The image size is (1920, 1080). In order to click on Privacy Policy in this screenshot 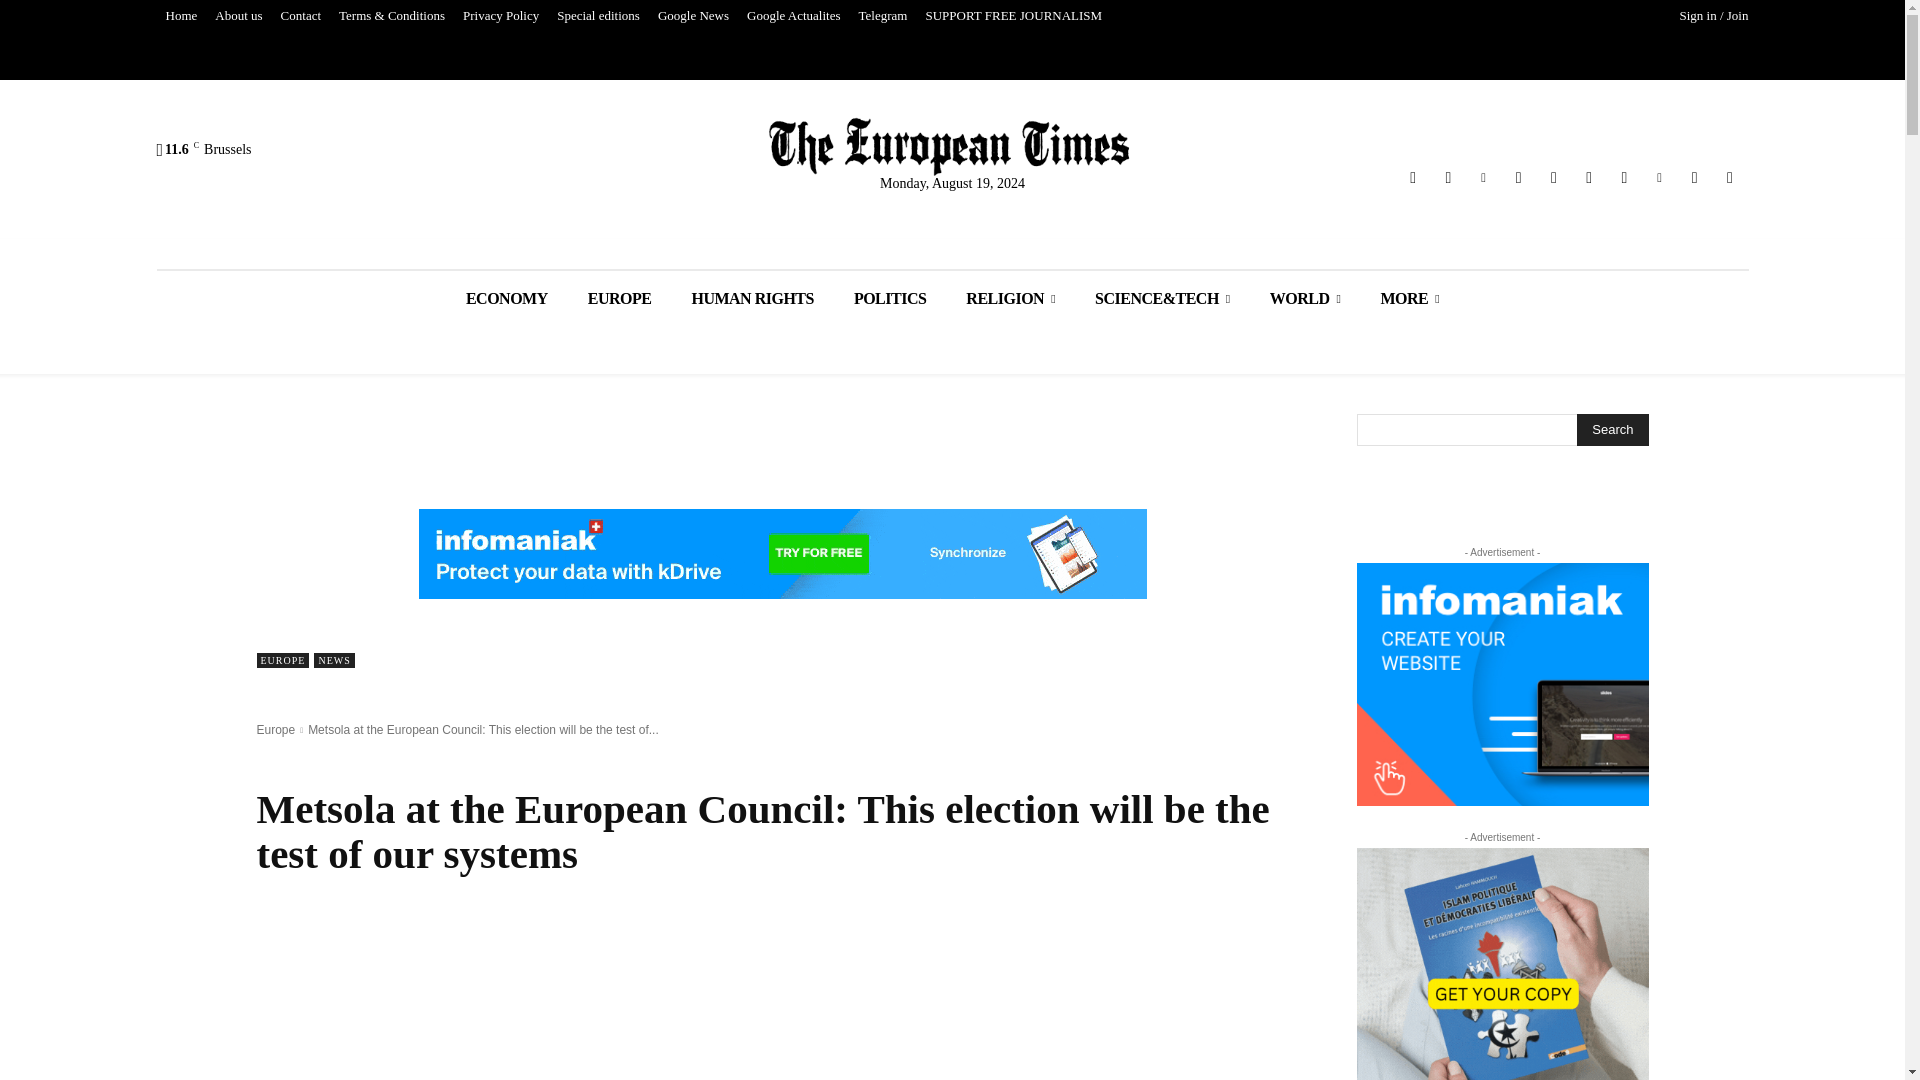, I will do `click(500, 16)`.